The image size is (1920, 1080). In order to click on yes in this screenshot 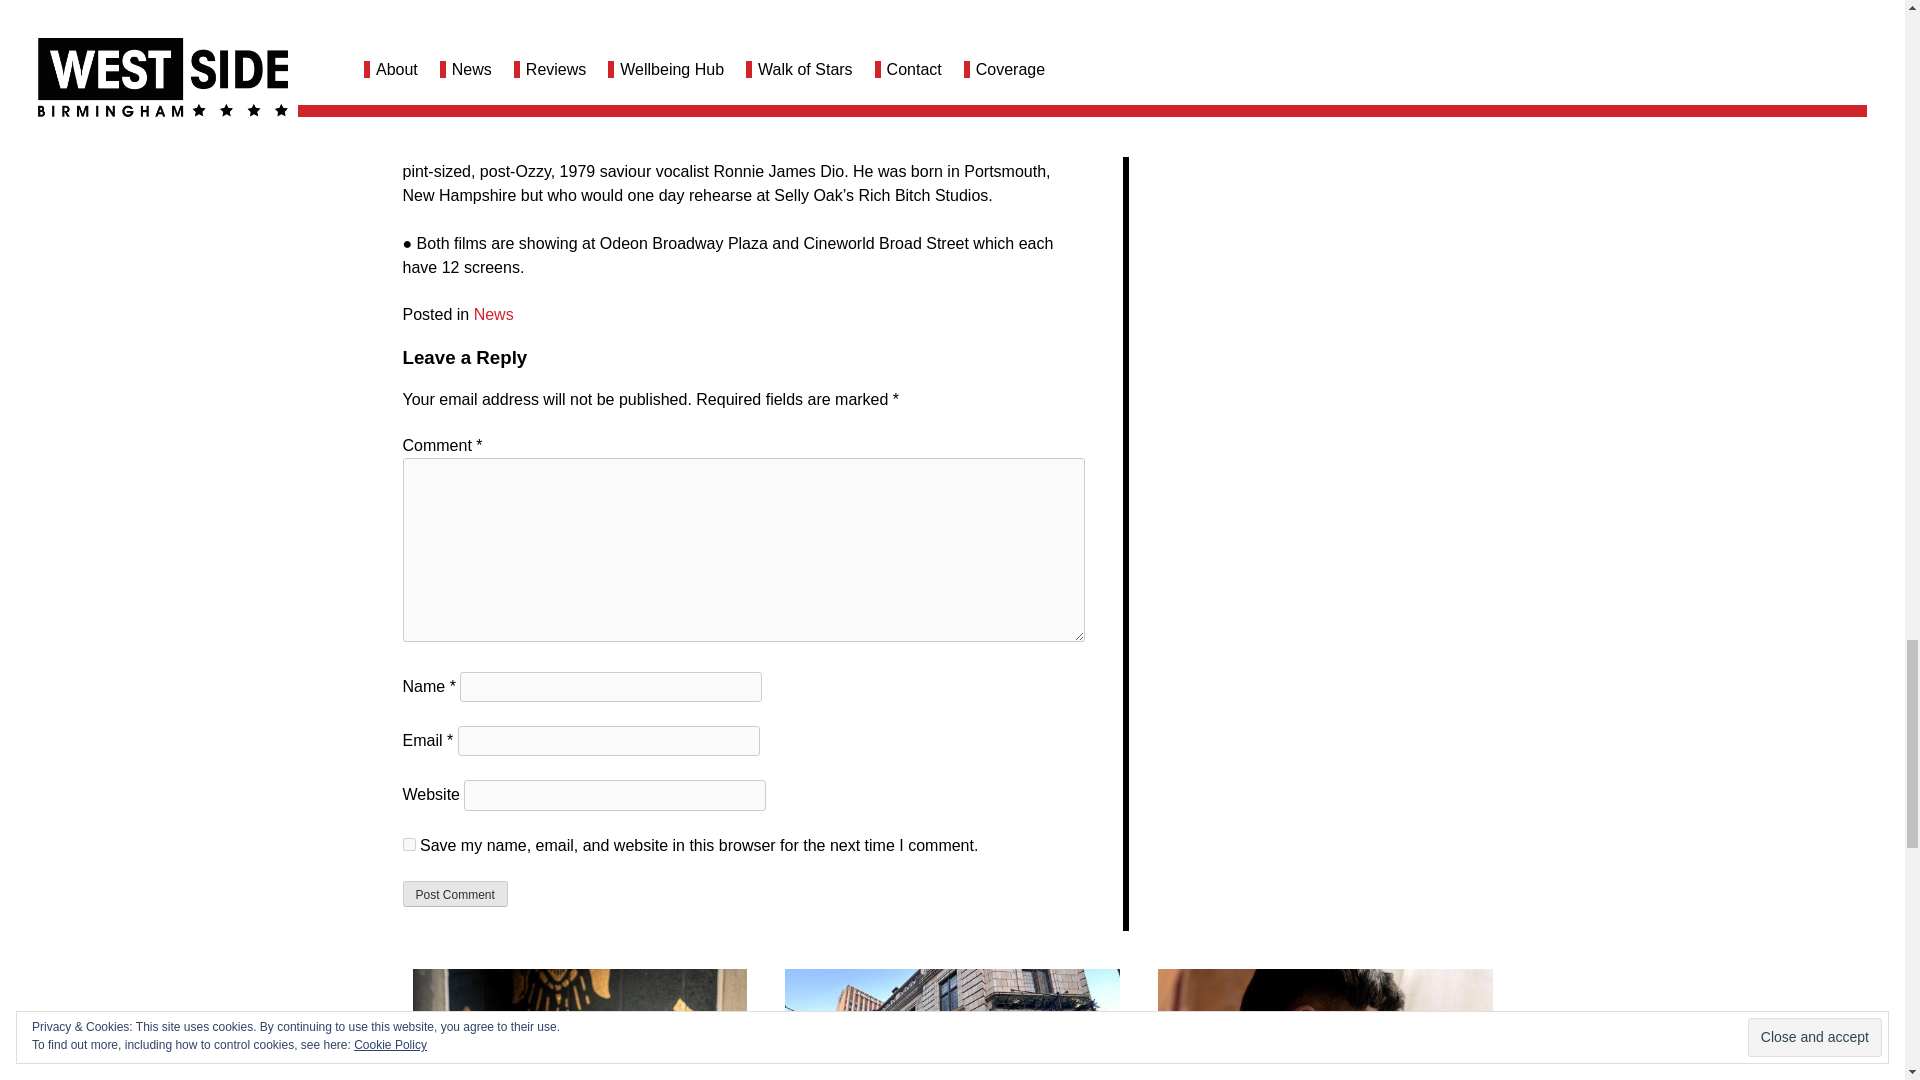, I will do `click(408, 844)`.